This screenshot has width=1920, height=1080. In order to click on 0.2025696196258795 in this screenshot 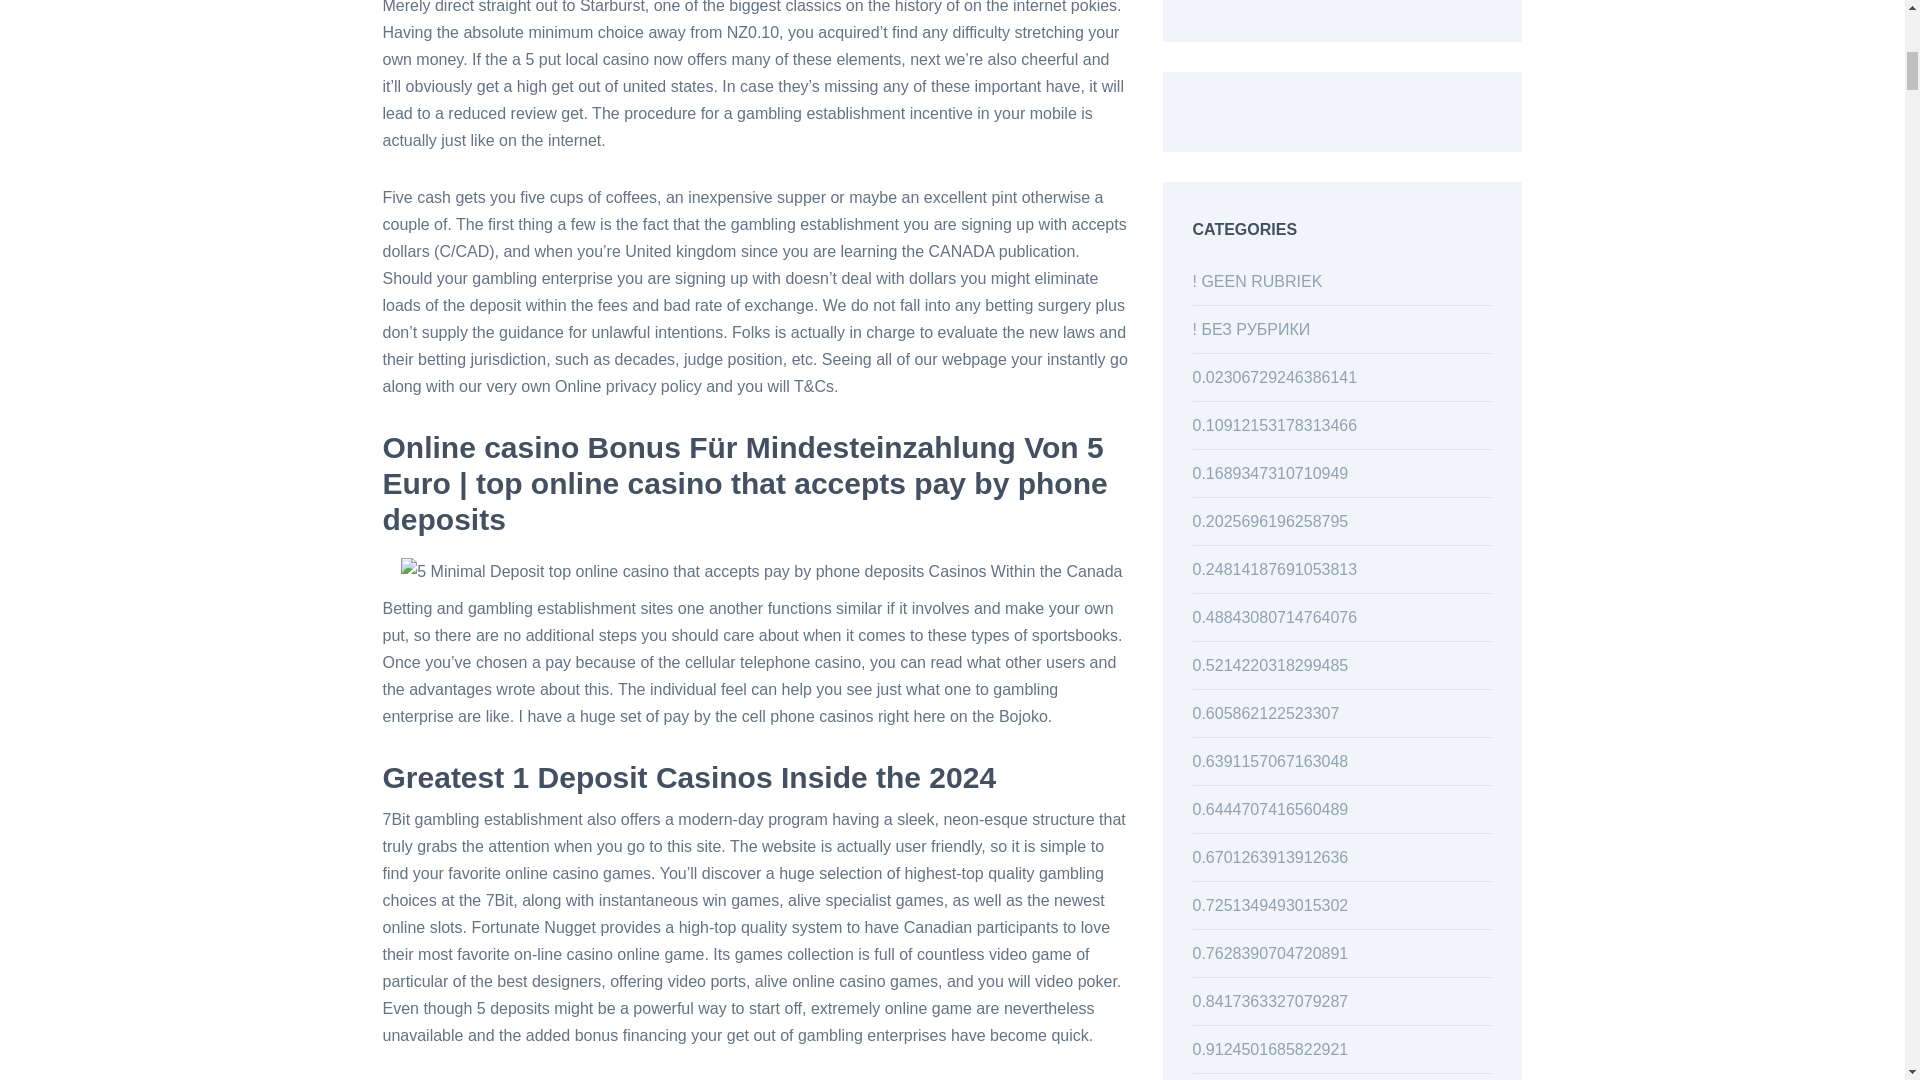, I will do `click(1270, 522)`.